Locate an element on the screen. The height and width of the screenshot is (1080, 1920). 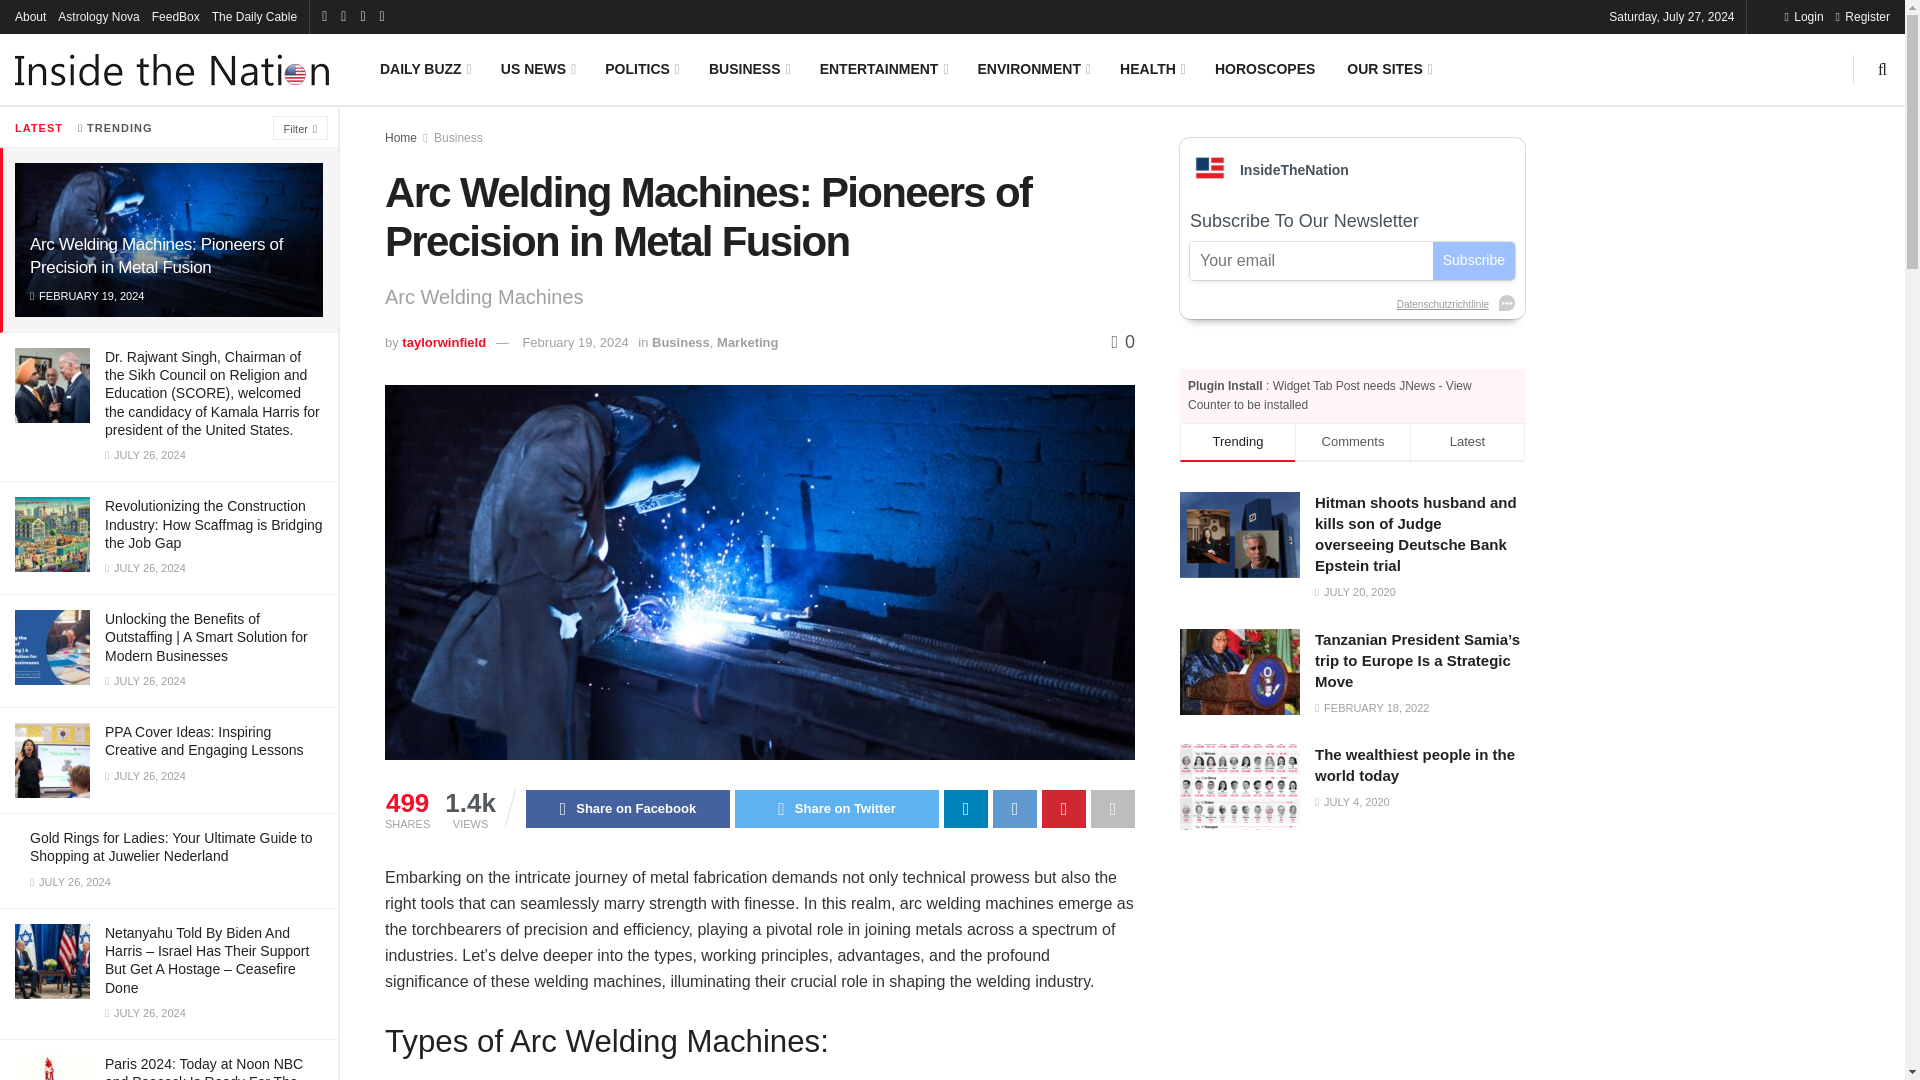
FeedBox is located at coordinates (175, 16).